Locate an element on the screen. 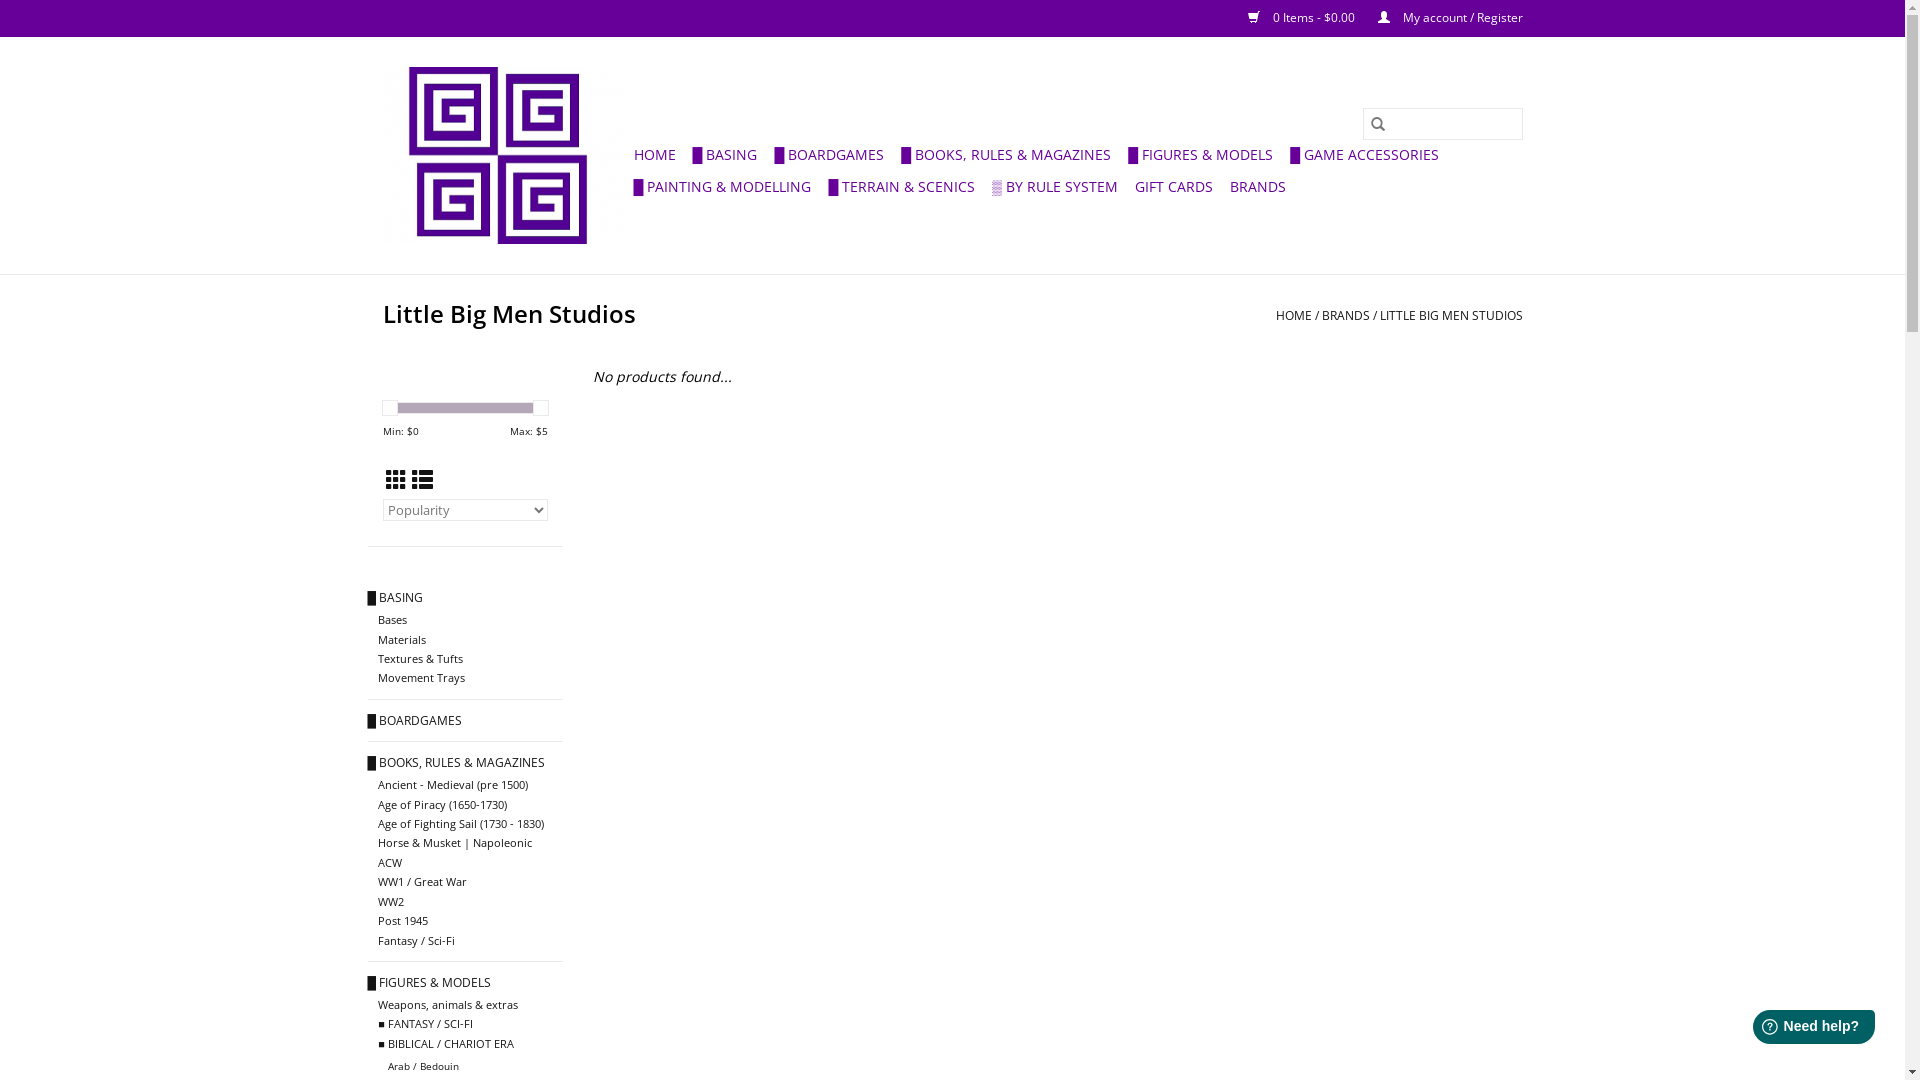 Image resolution: width=1920 pixels, height=1080 pixels. Olympian Games Pty Ltd is located at coordinates (504, 156).